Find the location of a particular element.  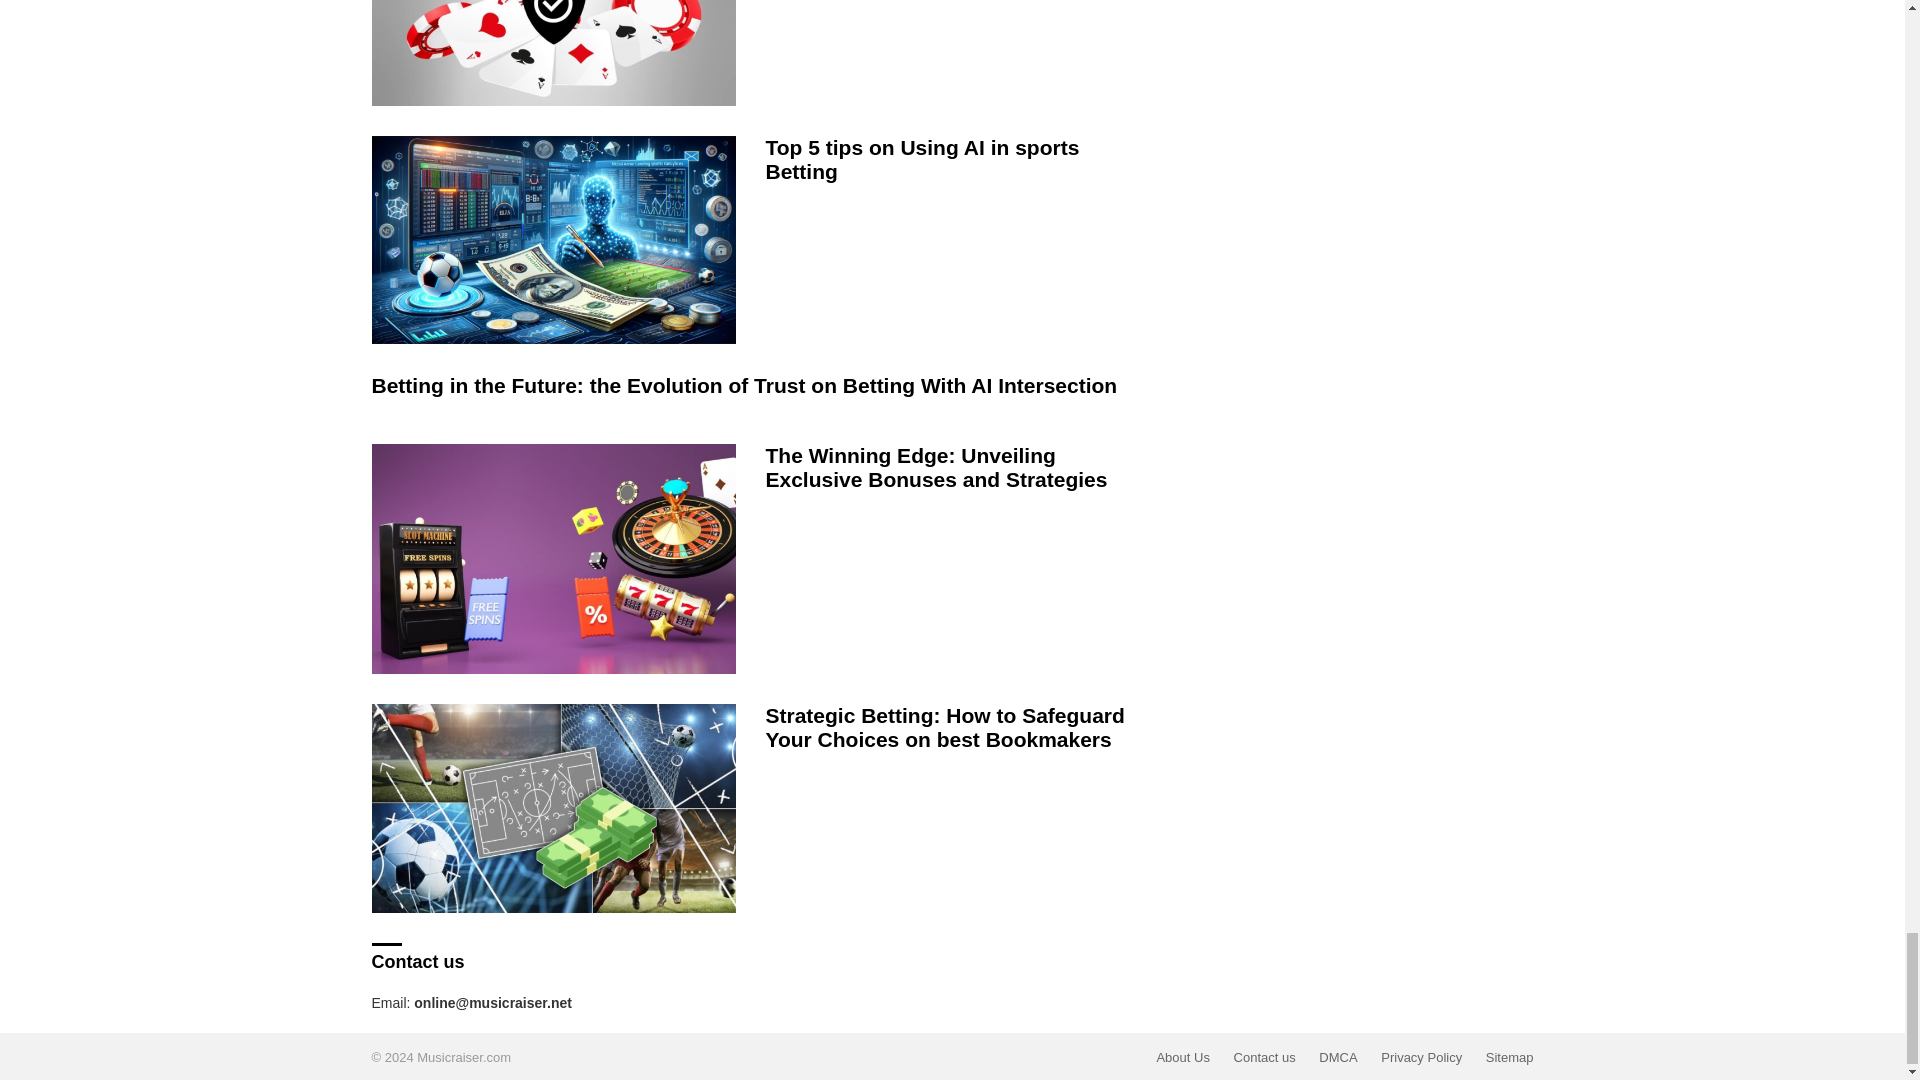

The Winning Edge: Unveiling Exclusive Bonuses and Strategies is located at coordinates (554, 558).